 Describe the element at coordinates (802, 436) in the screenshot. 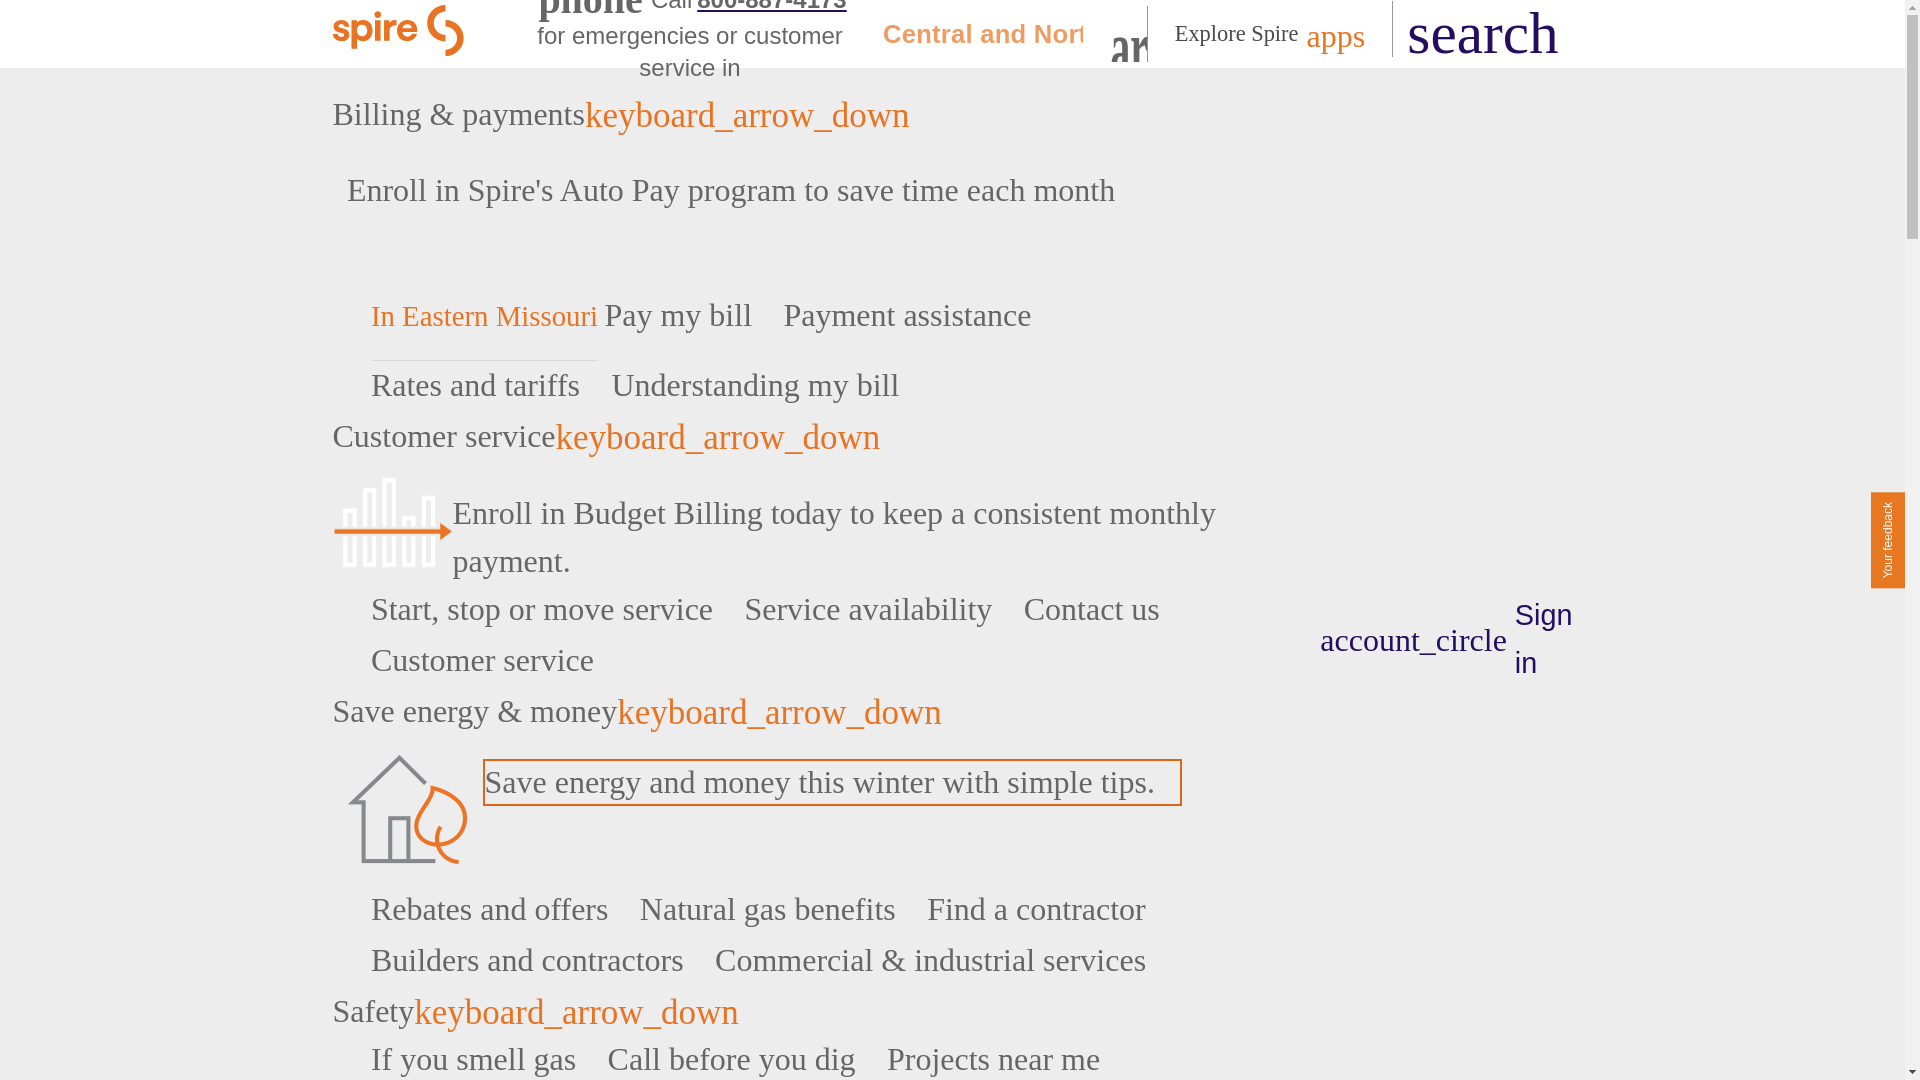

I see `Customer service` at that location.